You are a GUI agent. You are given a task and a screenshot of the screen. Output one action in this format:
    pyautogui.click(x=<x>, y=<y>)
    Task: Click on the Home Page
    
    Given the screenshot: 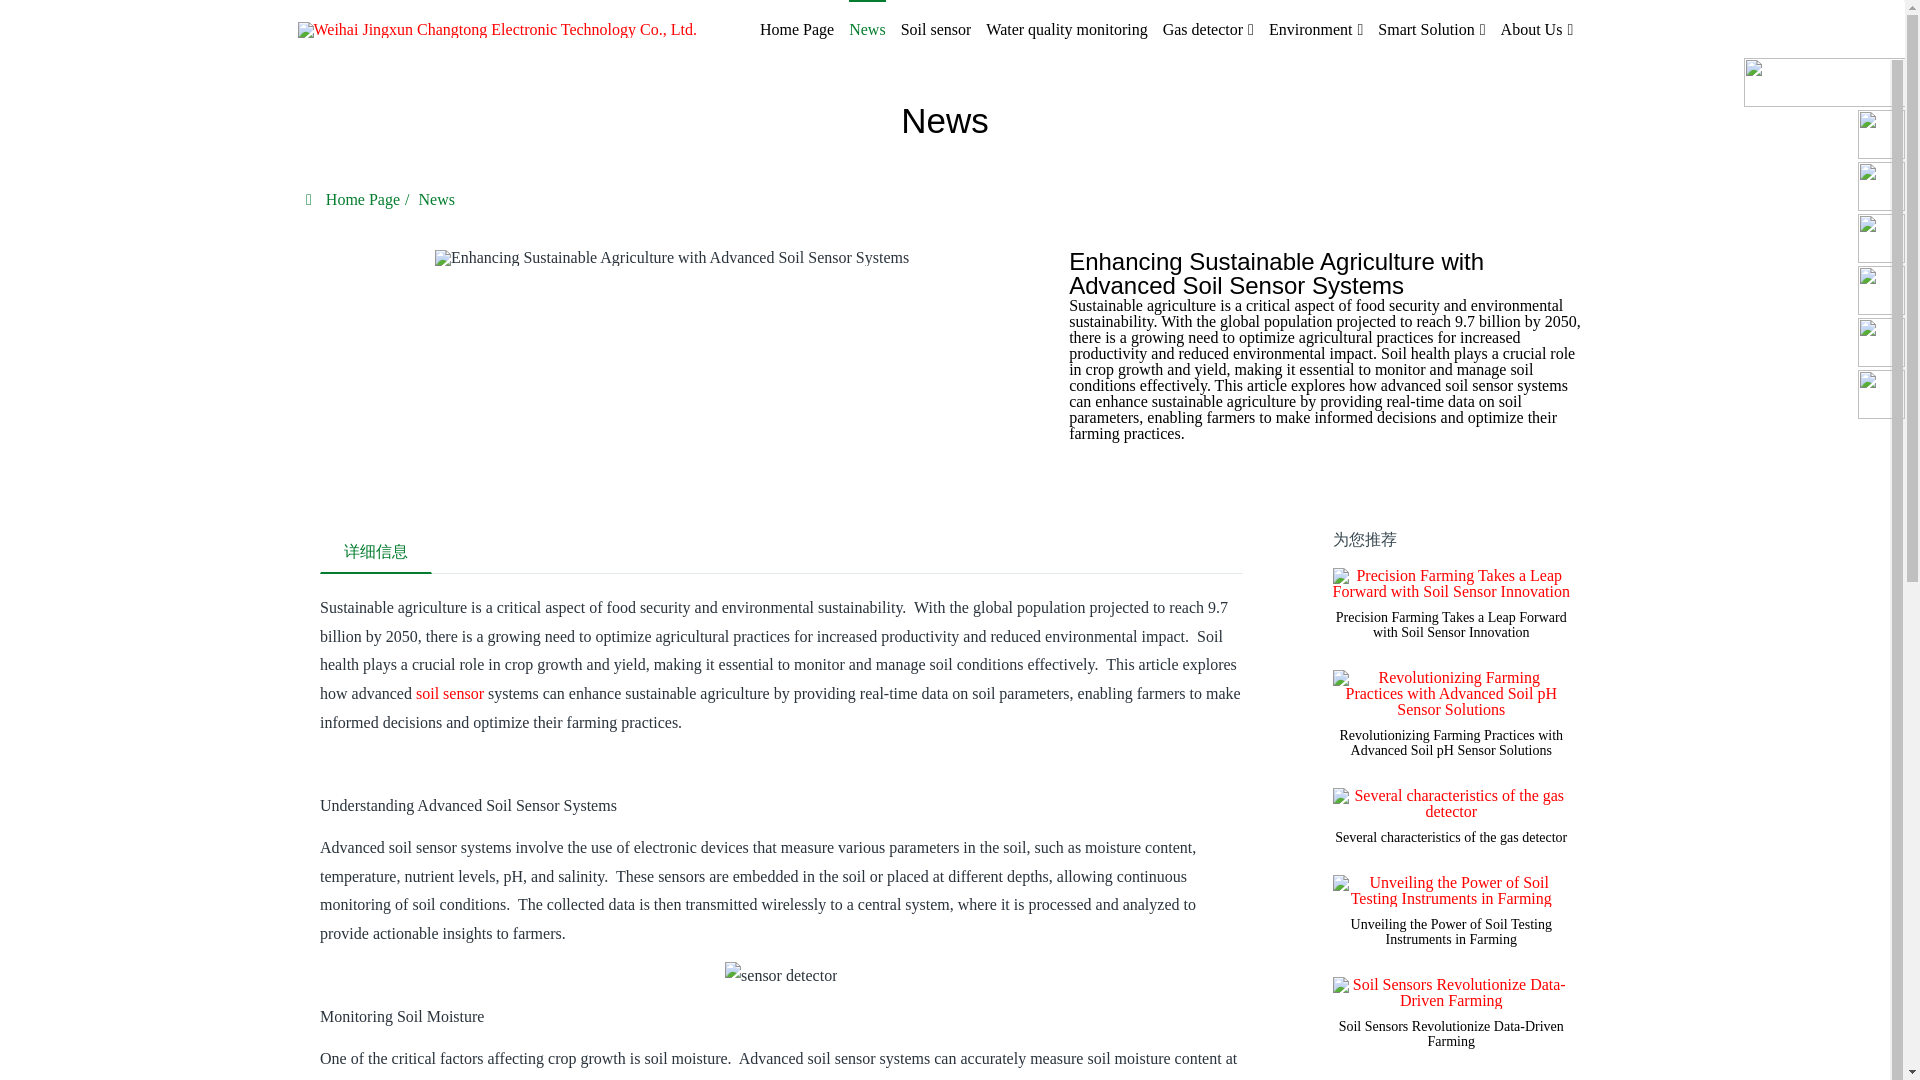 What is the action you would take?
    pyautogui.click(x=796, y=30)
    